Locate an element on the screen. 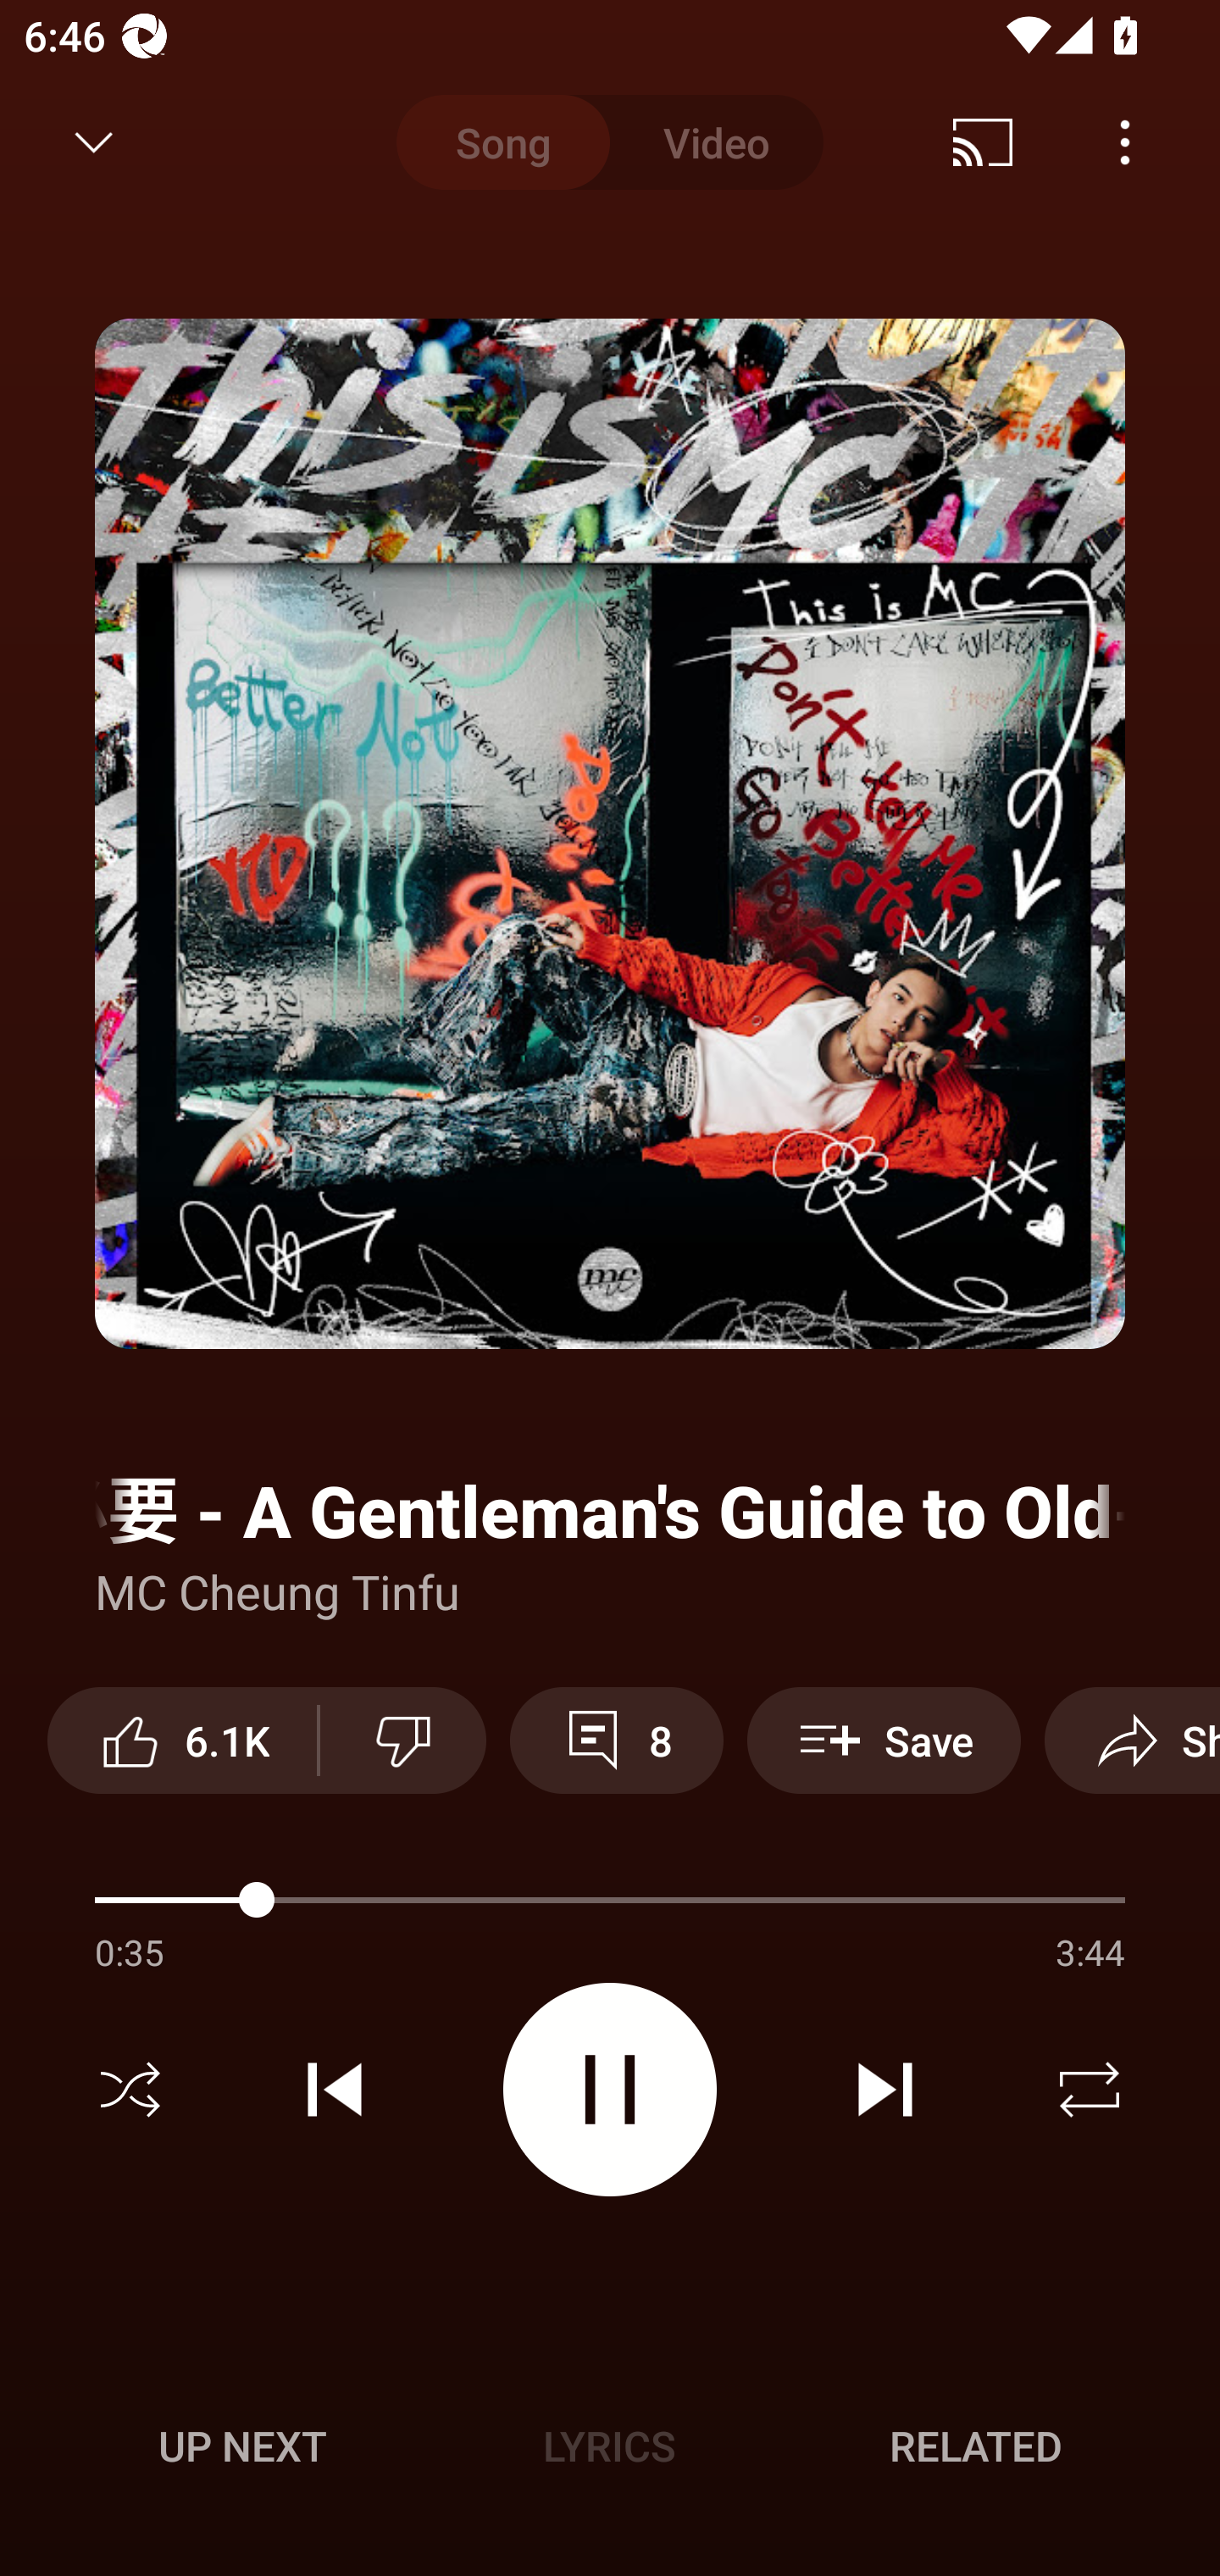  Repeat off is located at coordinates (1090, 2090).